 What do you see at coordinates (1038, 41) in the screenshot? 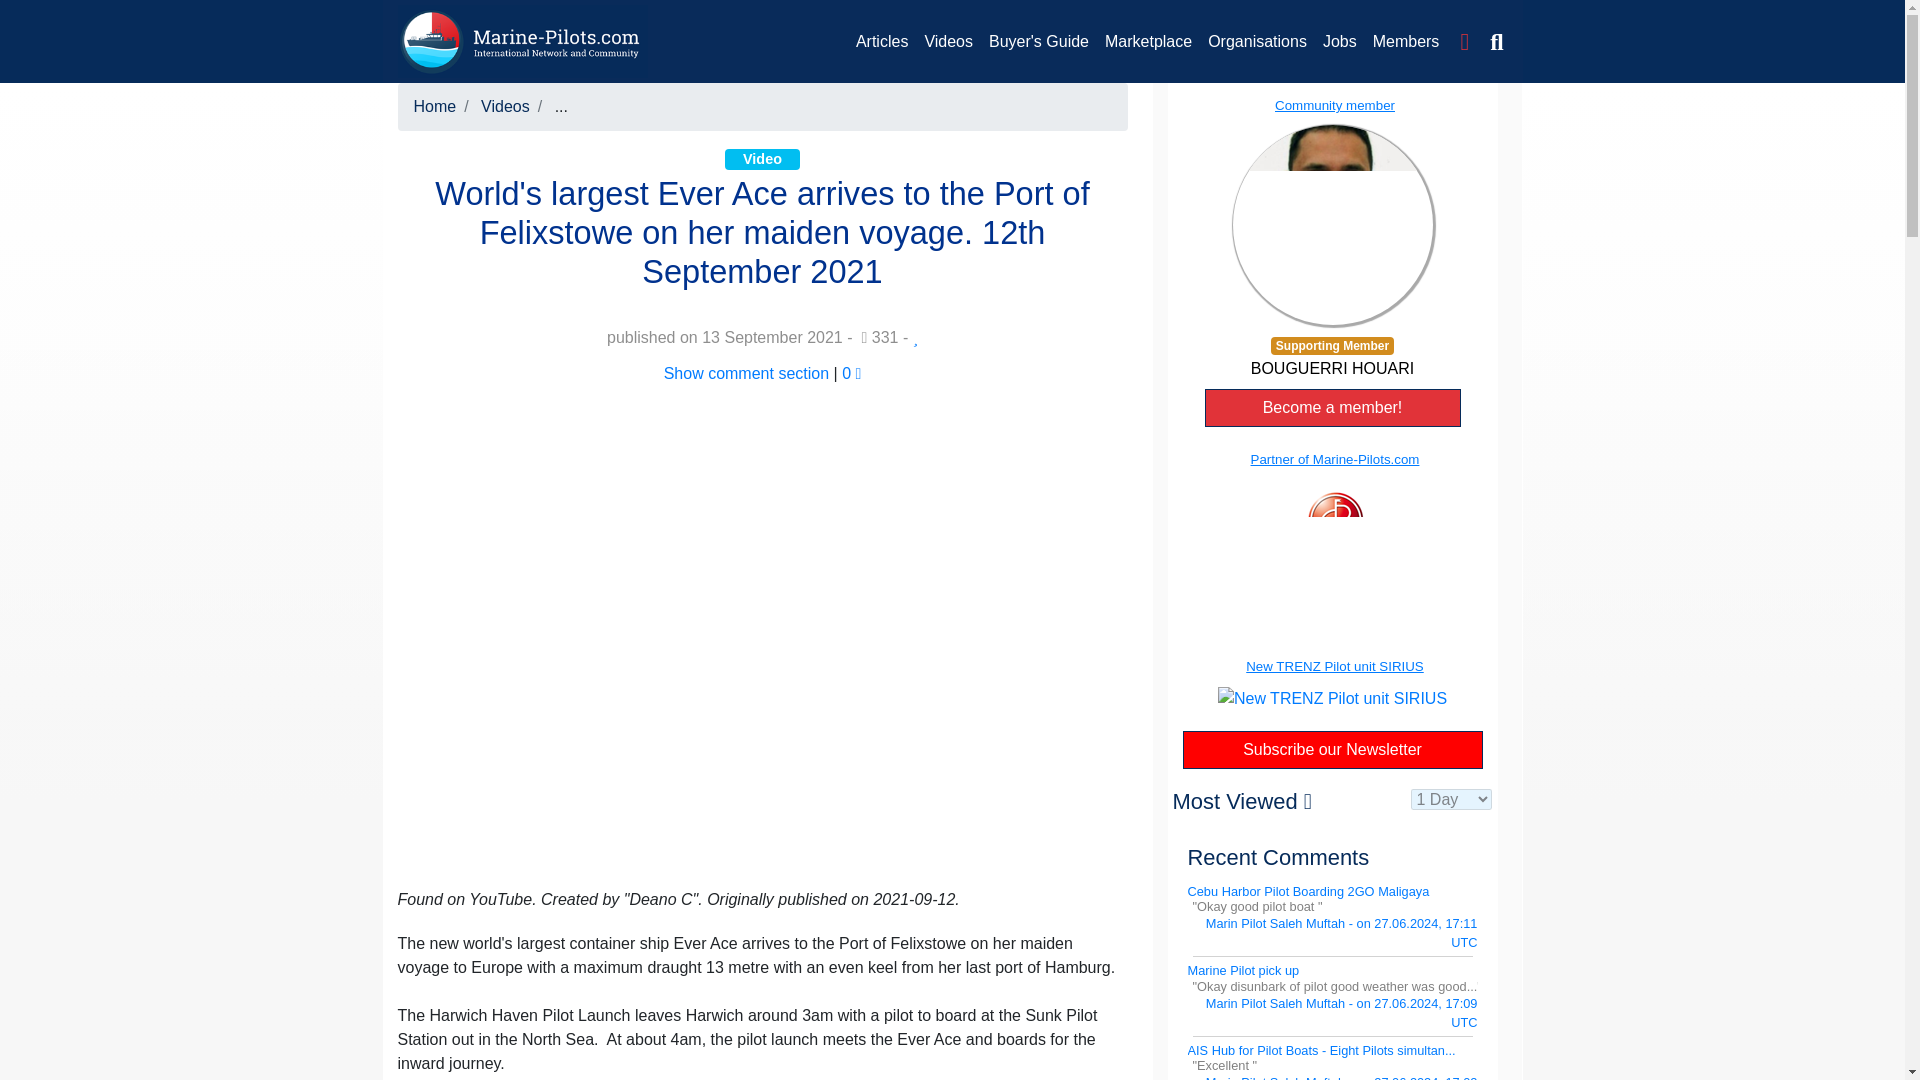
I see `Buyer's Guide` at bounding box center [1038, 41].